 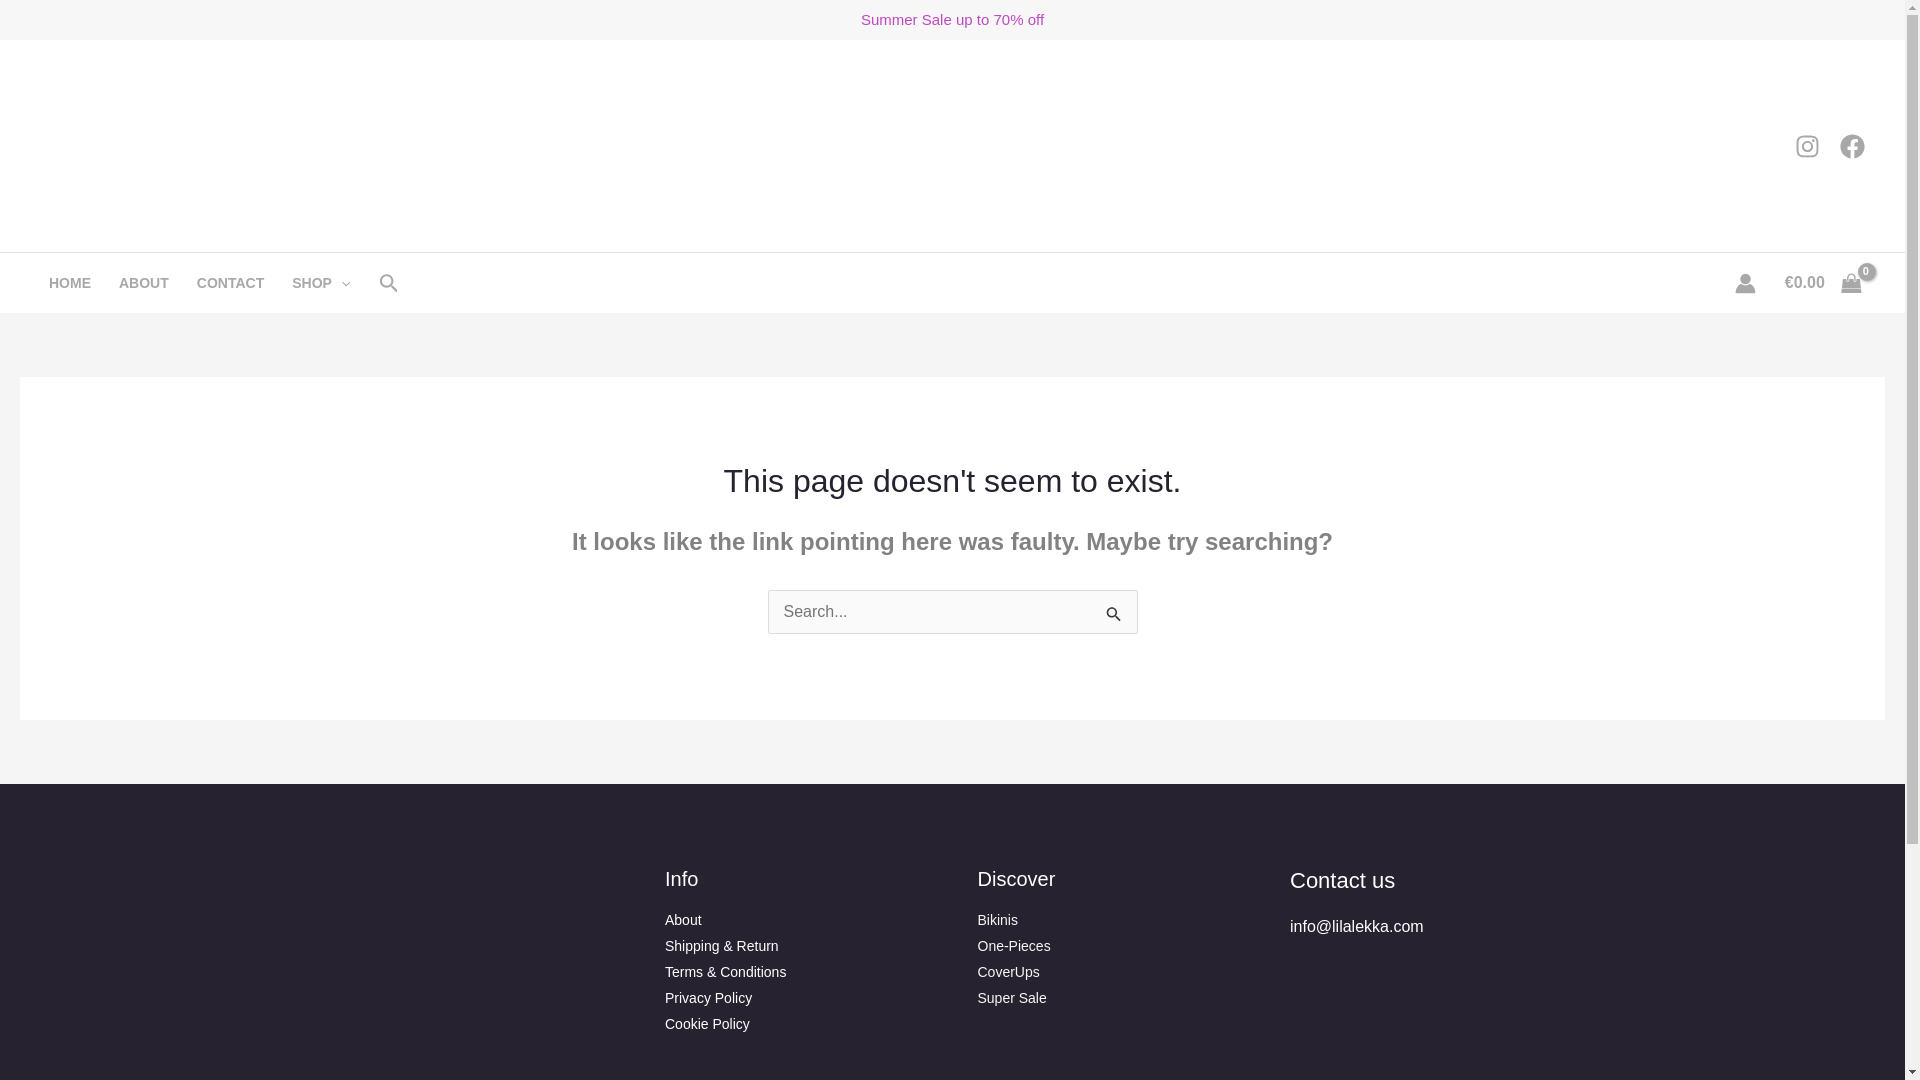 What do you see at coordinates (70, 282) in the screenshot?
I see `HOME` at bounding box center [70, 282].